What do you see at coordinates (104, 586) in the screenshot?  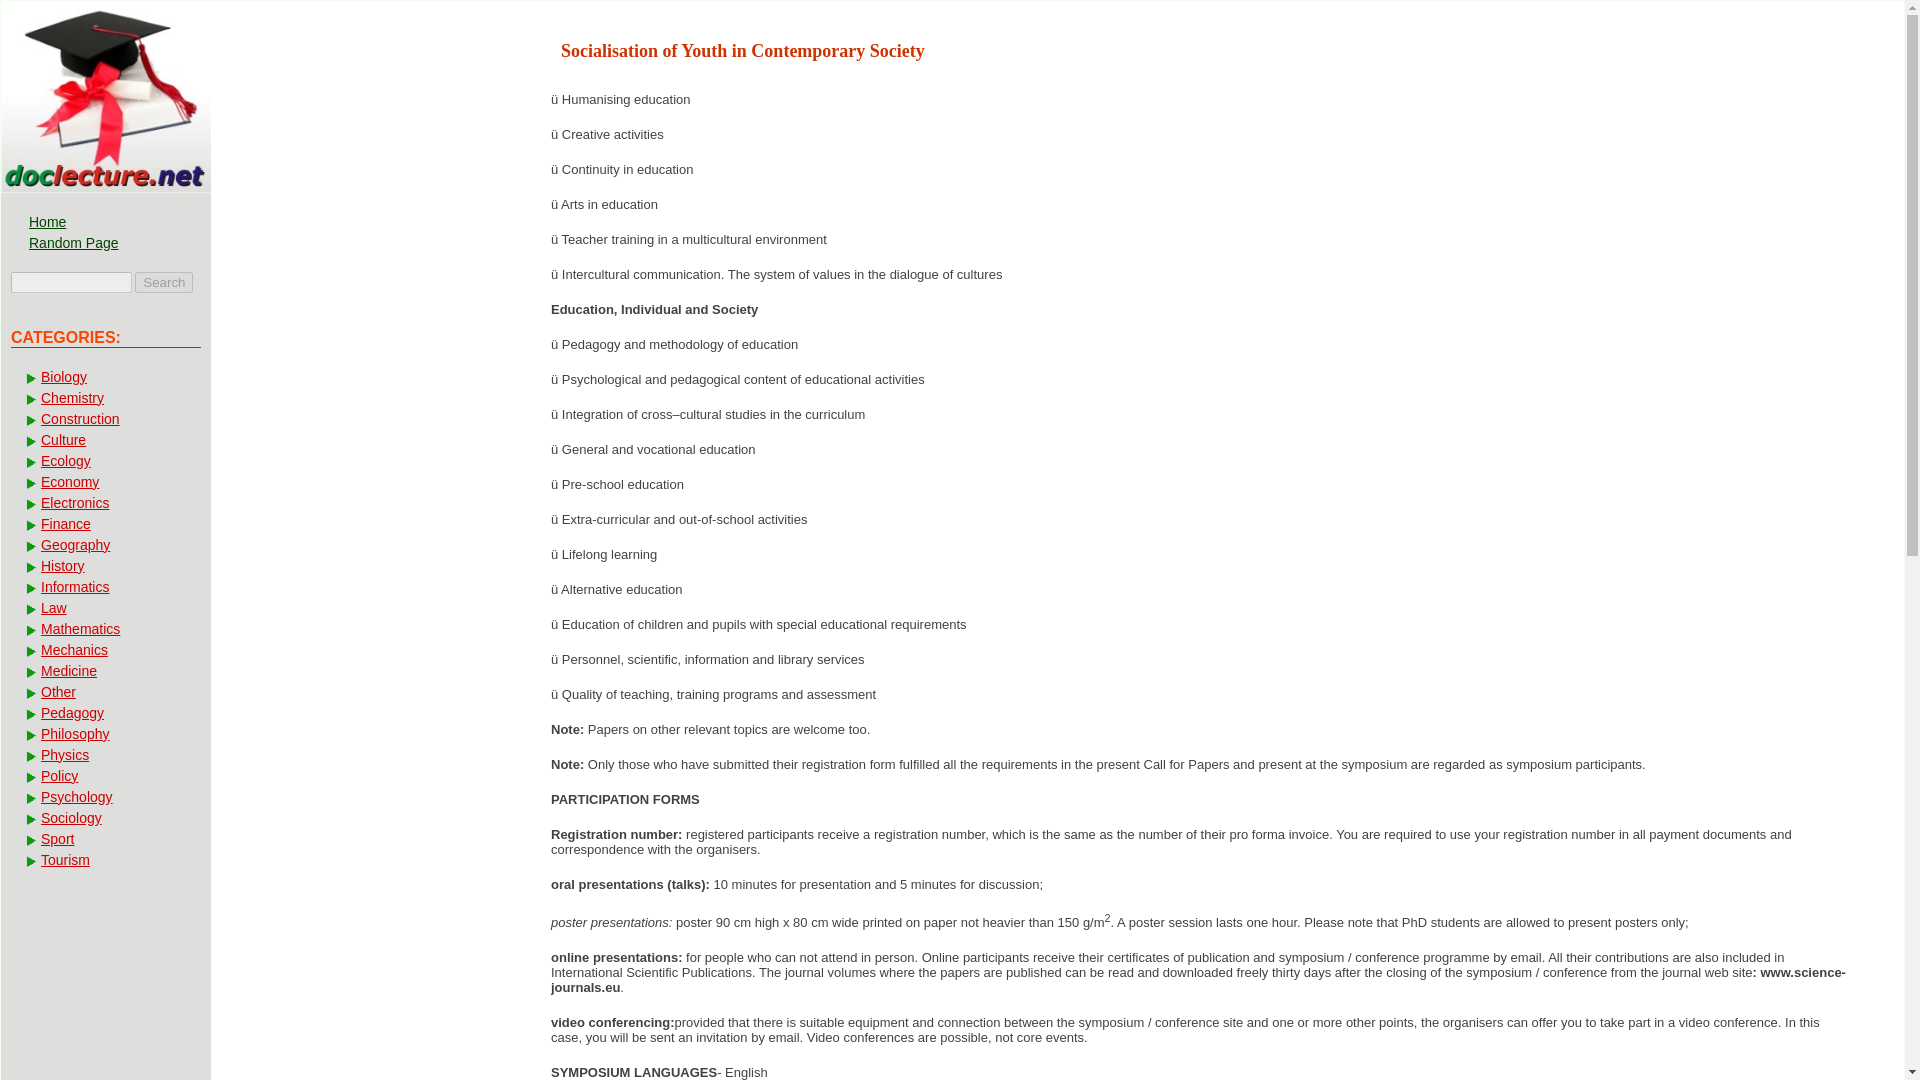 I see `Informatics` at bounding box center [104, 586].